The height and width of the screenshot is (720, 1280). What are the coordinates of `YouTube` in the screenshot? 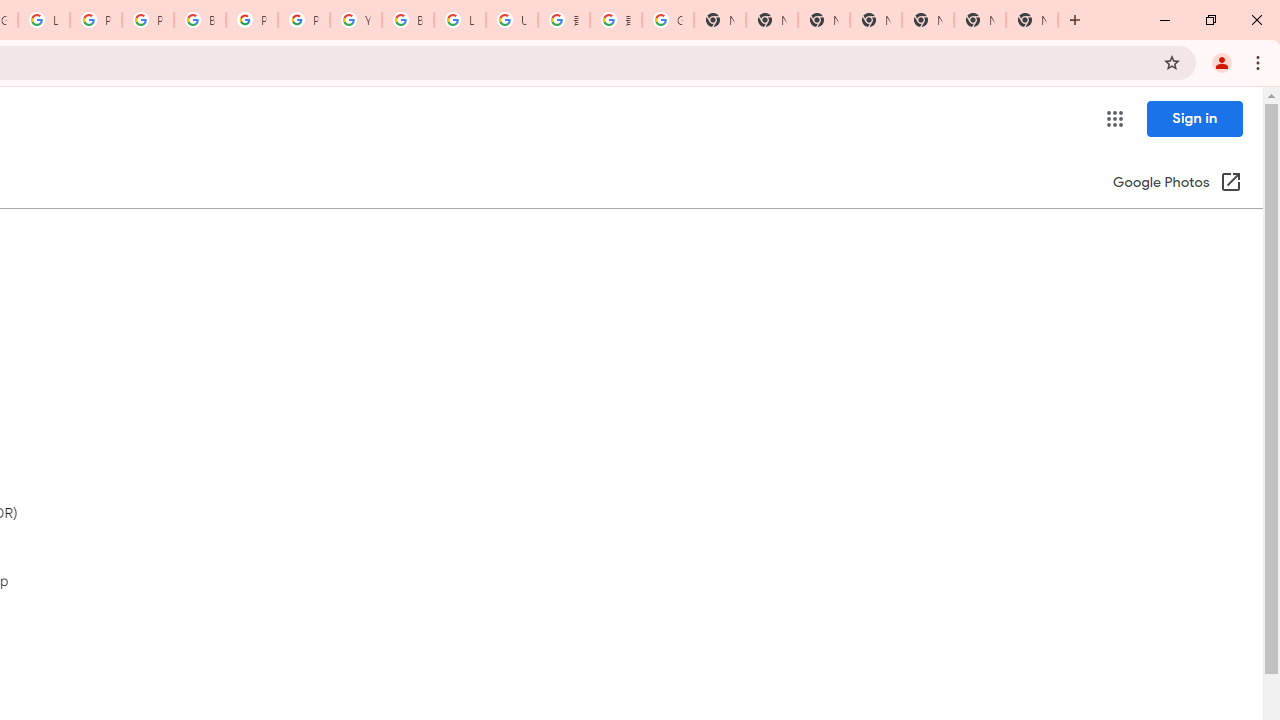 It's located at (356, 20).